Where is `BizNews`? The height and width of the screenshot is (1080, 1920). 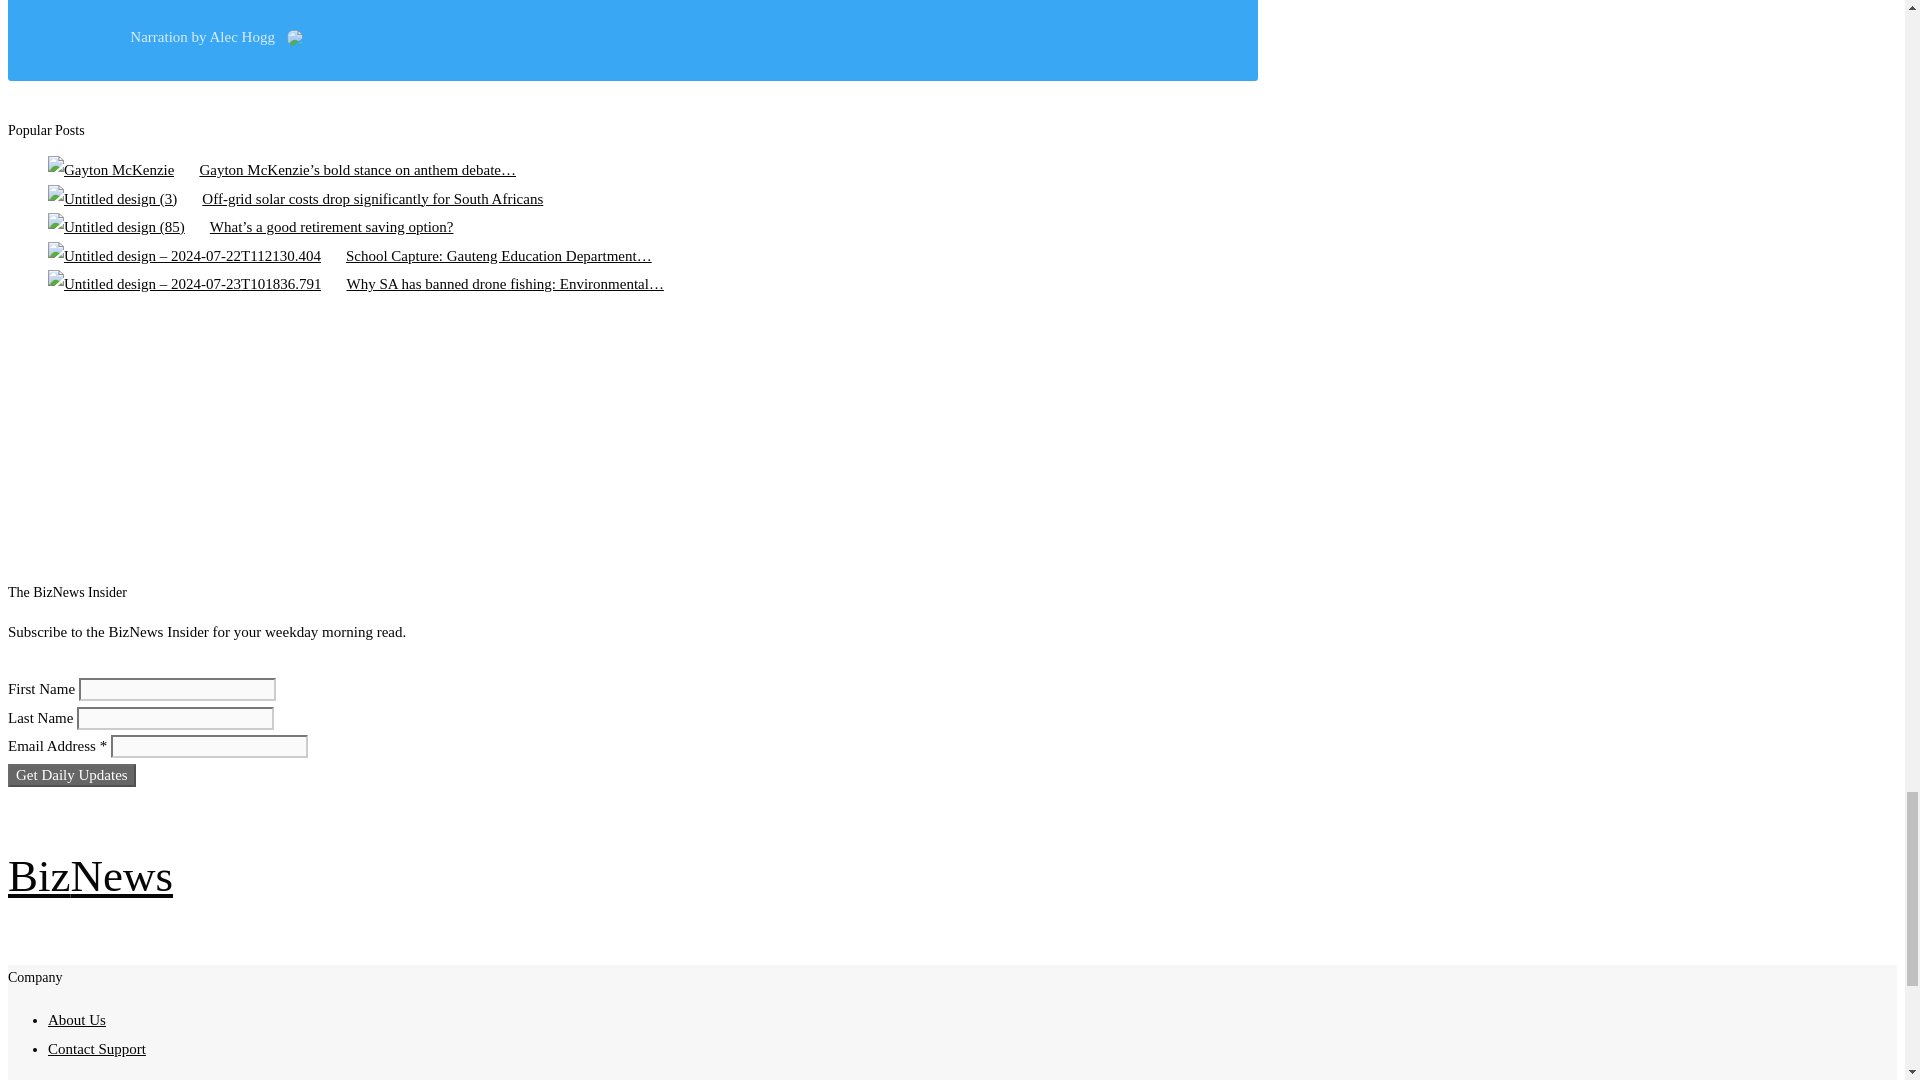 BizNews is located at coordinates (90, 876).